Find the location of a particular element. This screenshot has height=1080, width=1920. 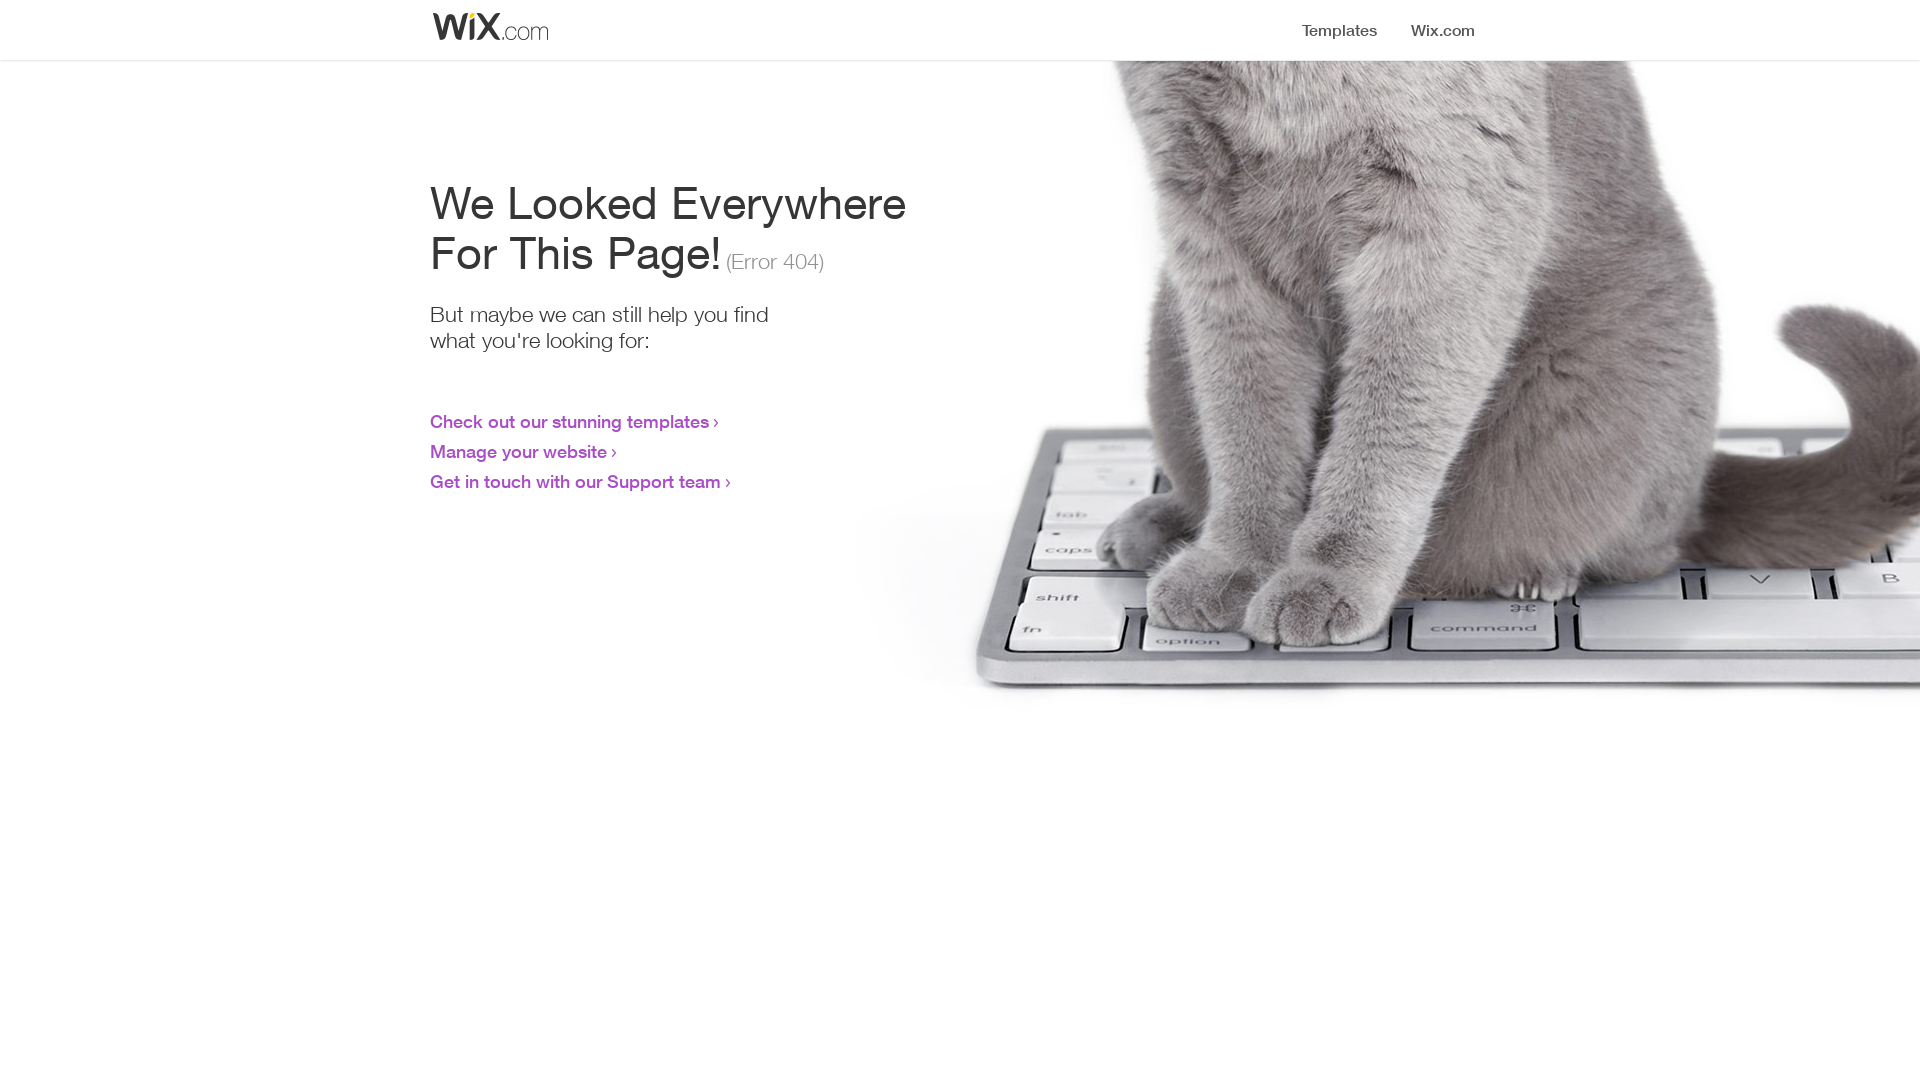

Manage your website is located at coordinates (518, 451).